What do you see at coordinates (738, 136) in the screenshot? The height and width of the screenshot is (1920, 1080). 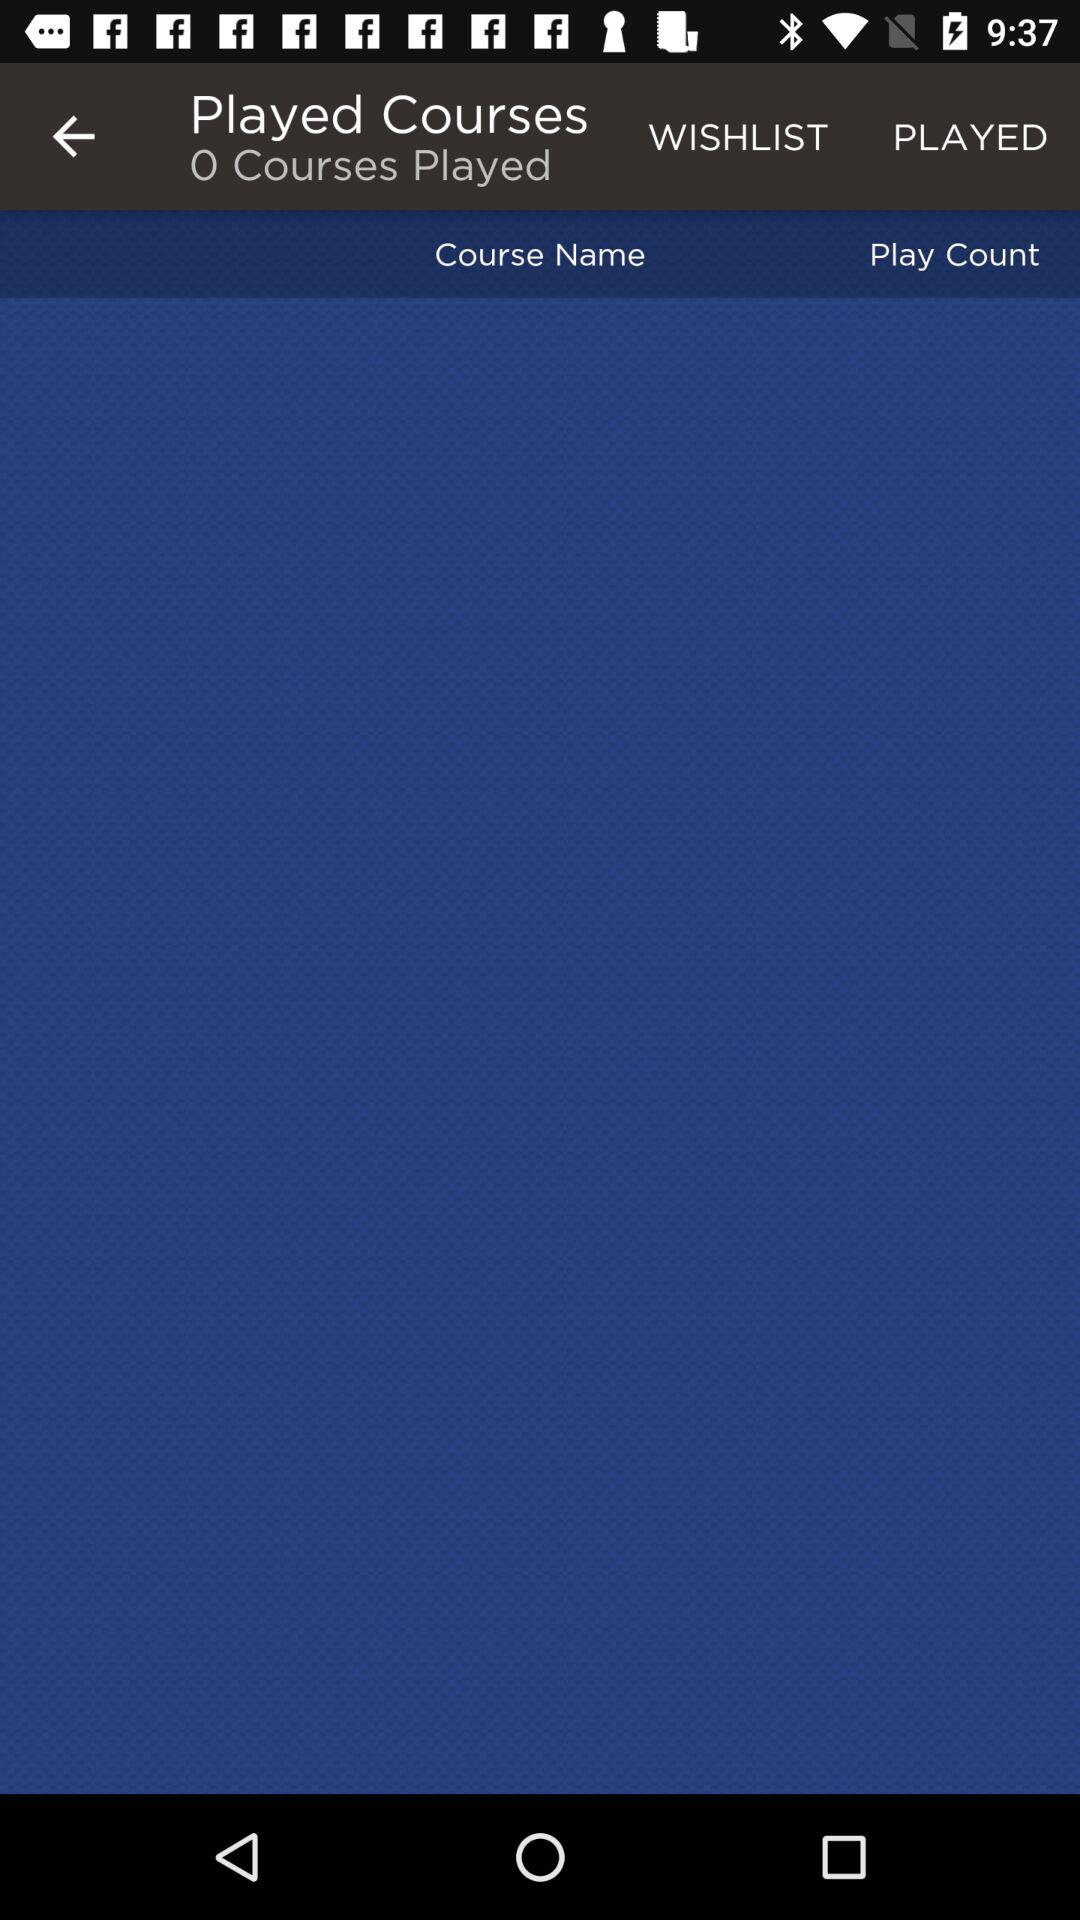 I see `choose icon next to the played item` at bounding box center [738, 136].